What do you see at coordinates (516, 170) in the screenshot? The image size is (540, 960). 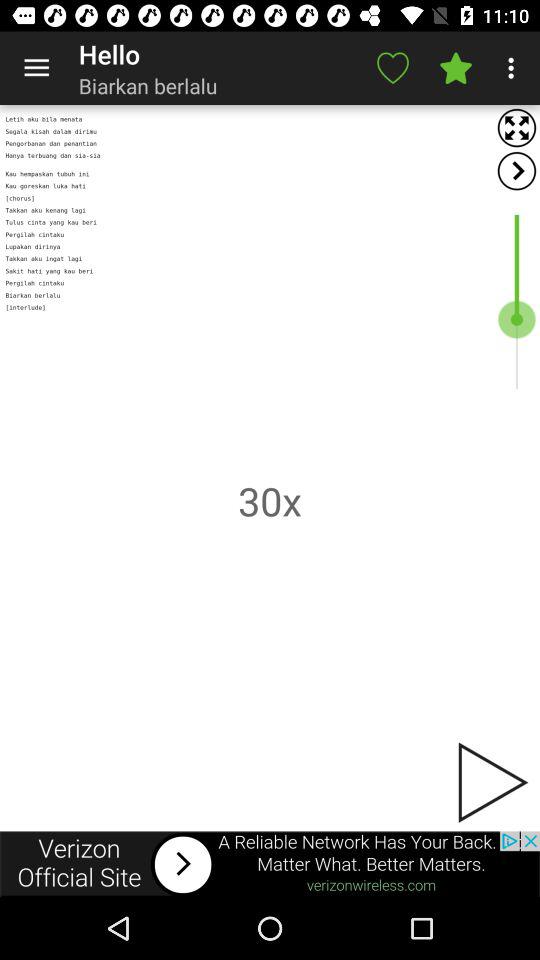 I see `next` at bounding box center [516, 170].